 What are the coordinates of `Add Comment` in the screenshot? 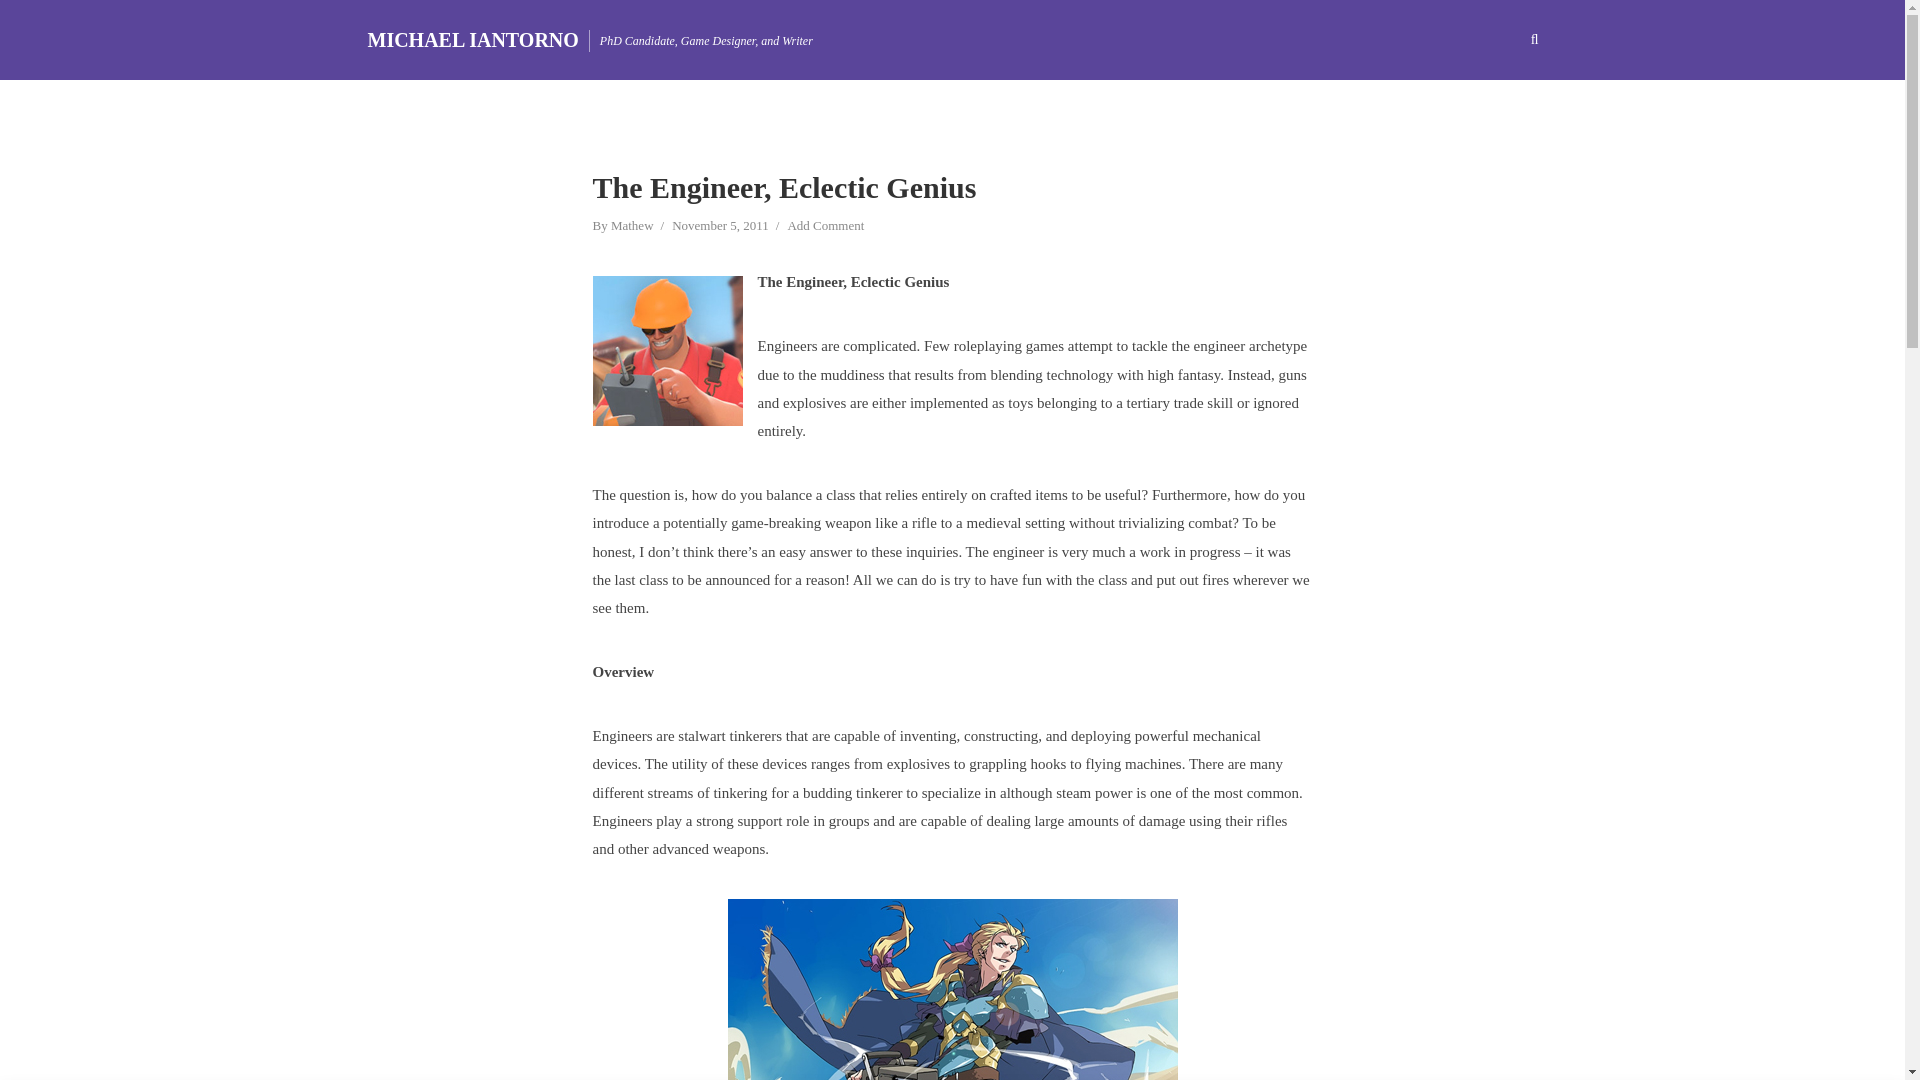 It's located at (826, 227).